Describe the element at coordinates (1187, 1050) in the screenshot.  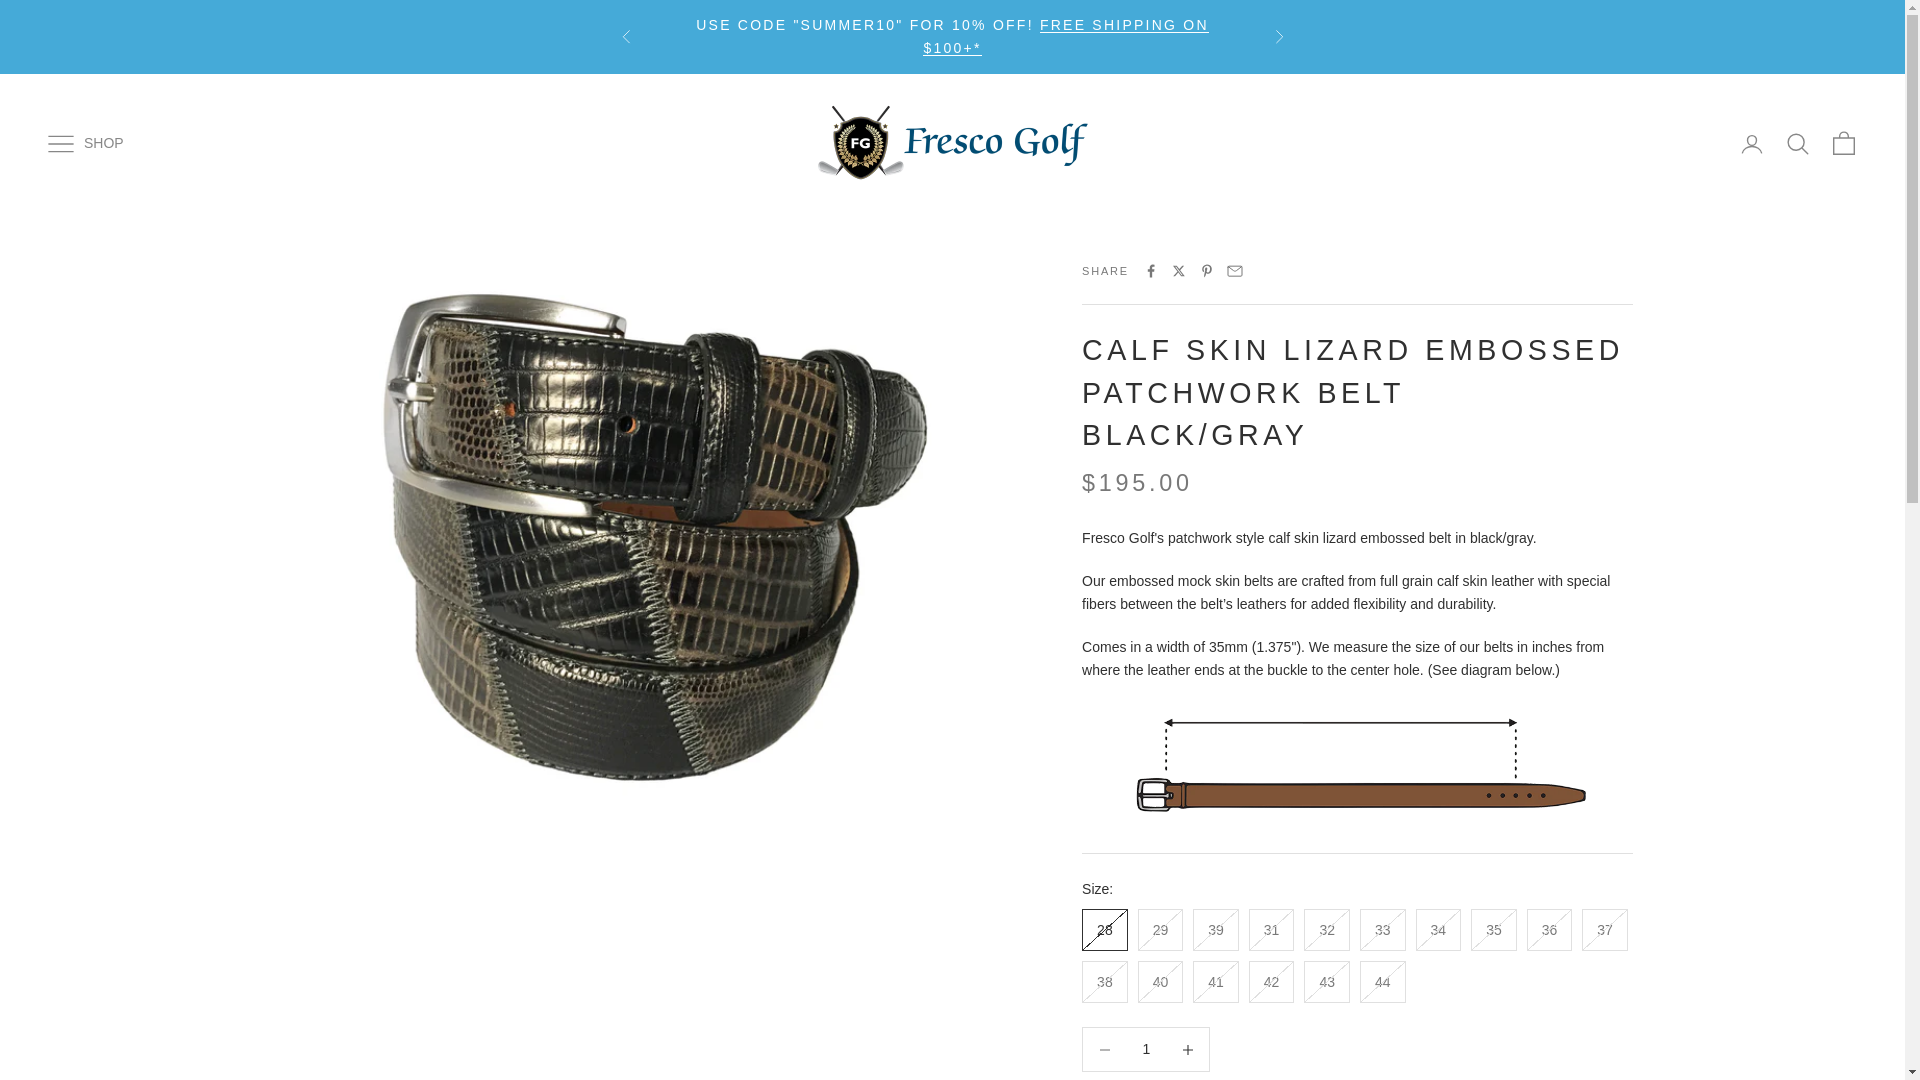
I see `Decrease quantity` at that location.